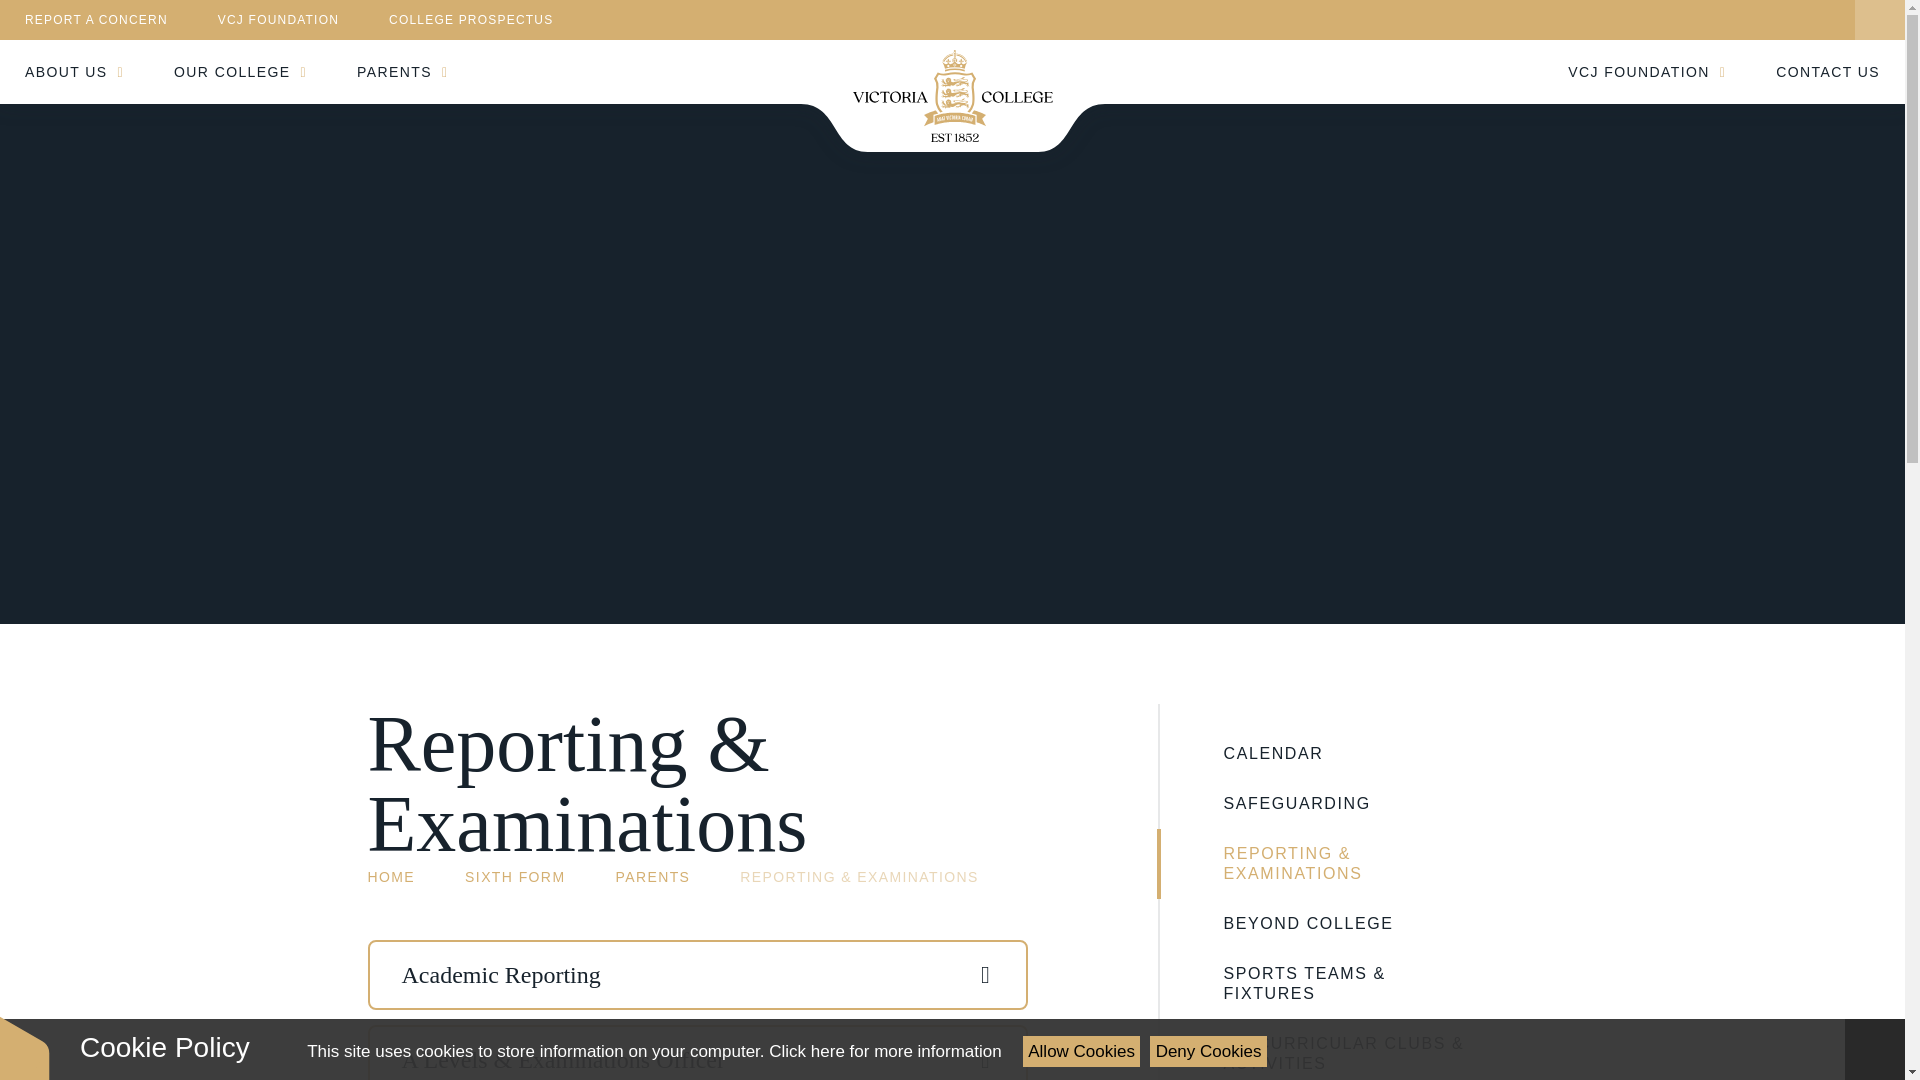  Describe the element at coordinates (278, 20) in the screenshot. I see `VCJ FOUNDATION` at that location.